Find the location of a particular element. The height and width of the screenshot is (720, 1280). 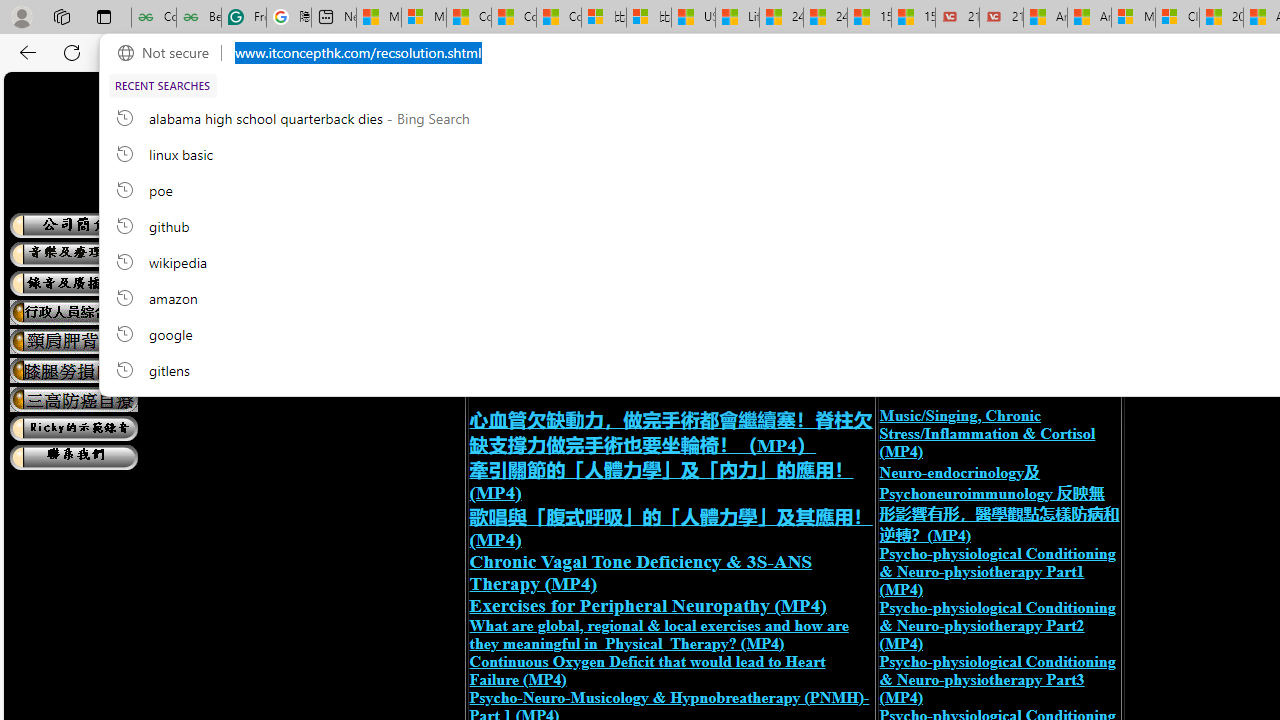

Cloud Computing Services | Microsoft Azure is located at coordinates (1177, 18).